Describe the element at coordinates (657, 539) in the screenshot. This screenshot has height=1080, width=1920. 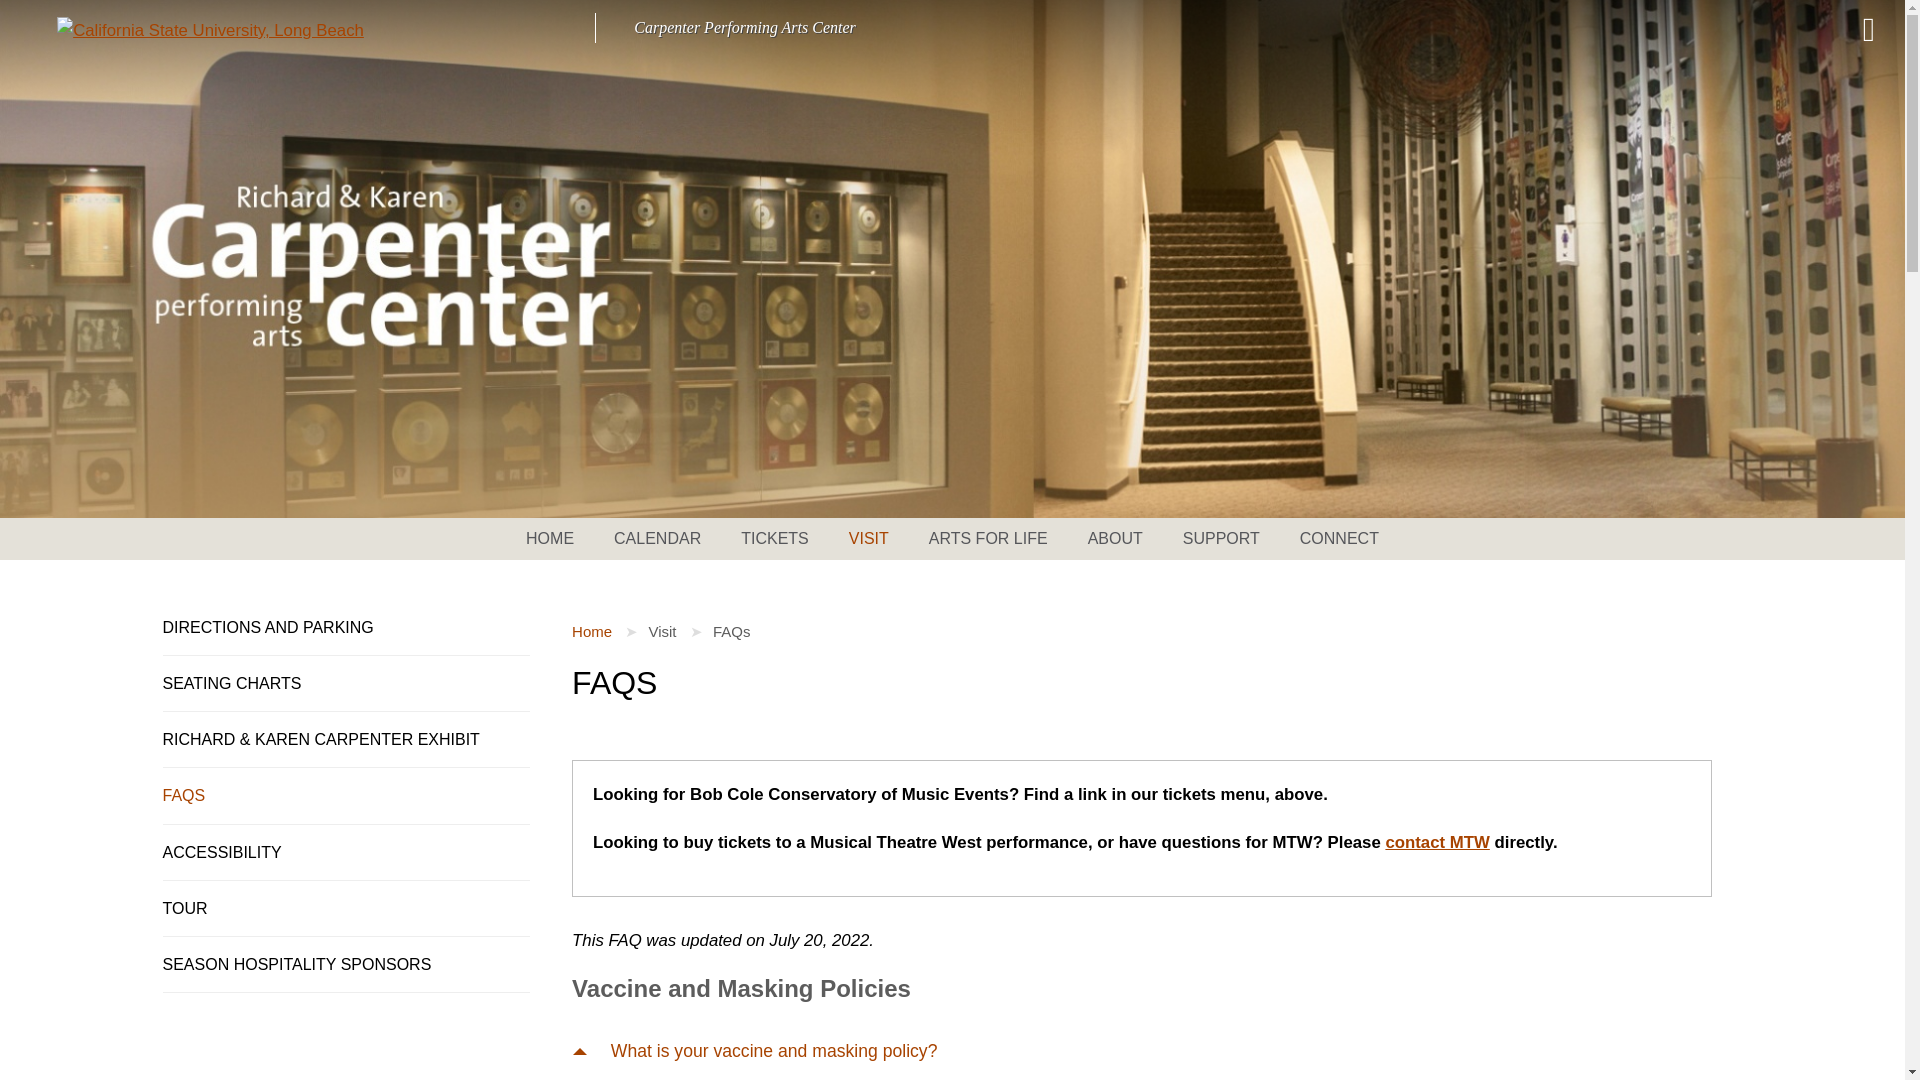
I see `CALENDAR` at that location.